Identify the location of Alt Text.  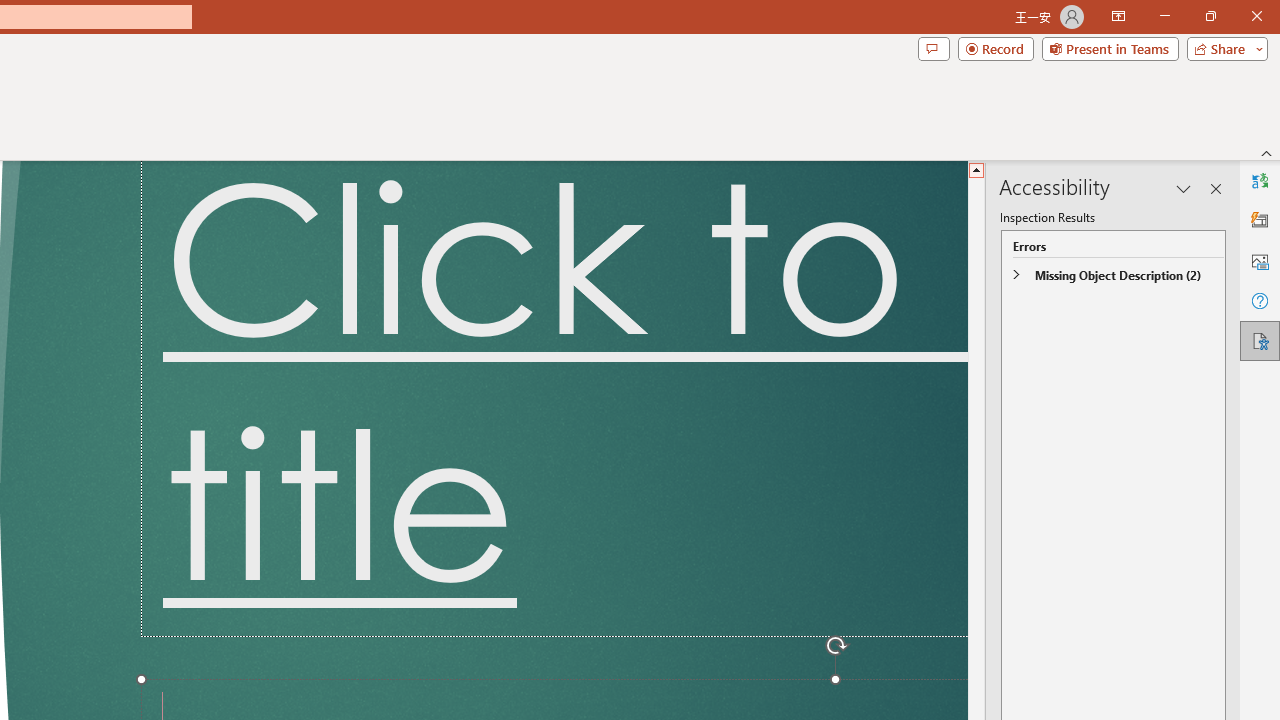
(1260, 260).